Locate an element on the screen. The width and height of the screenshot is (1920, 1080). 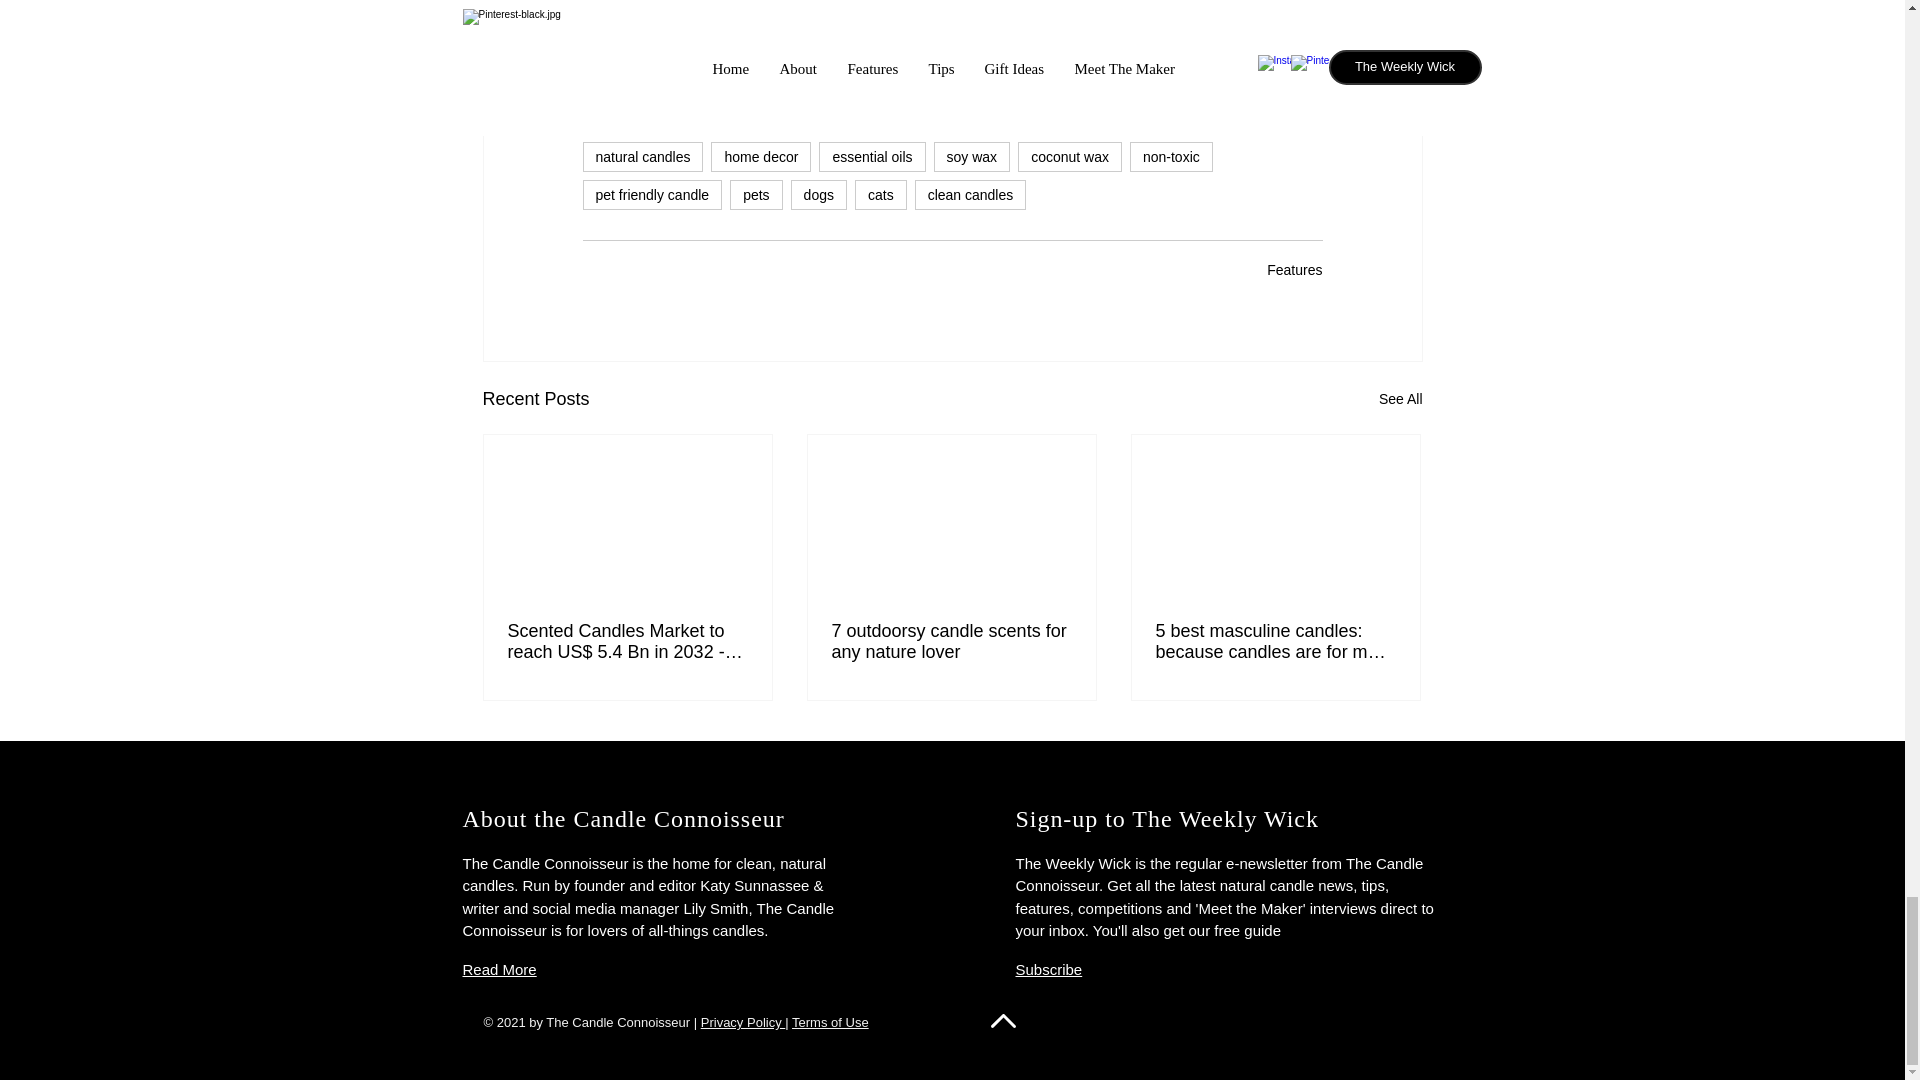
essential oils is located at coordinates (872, 156).